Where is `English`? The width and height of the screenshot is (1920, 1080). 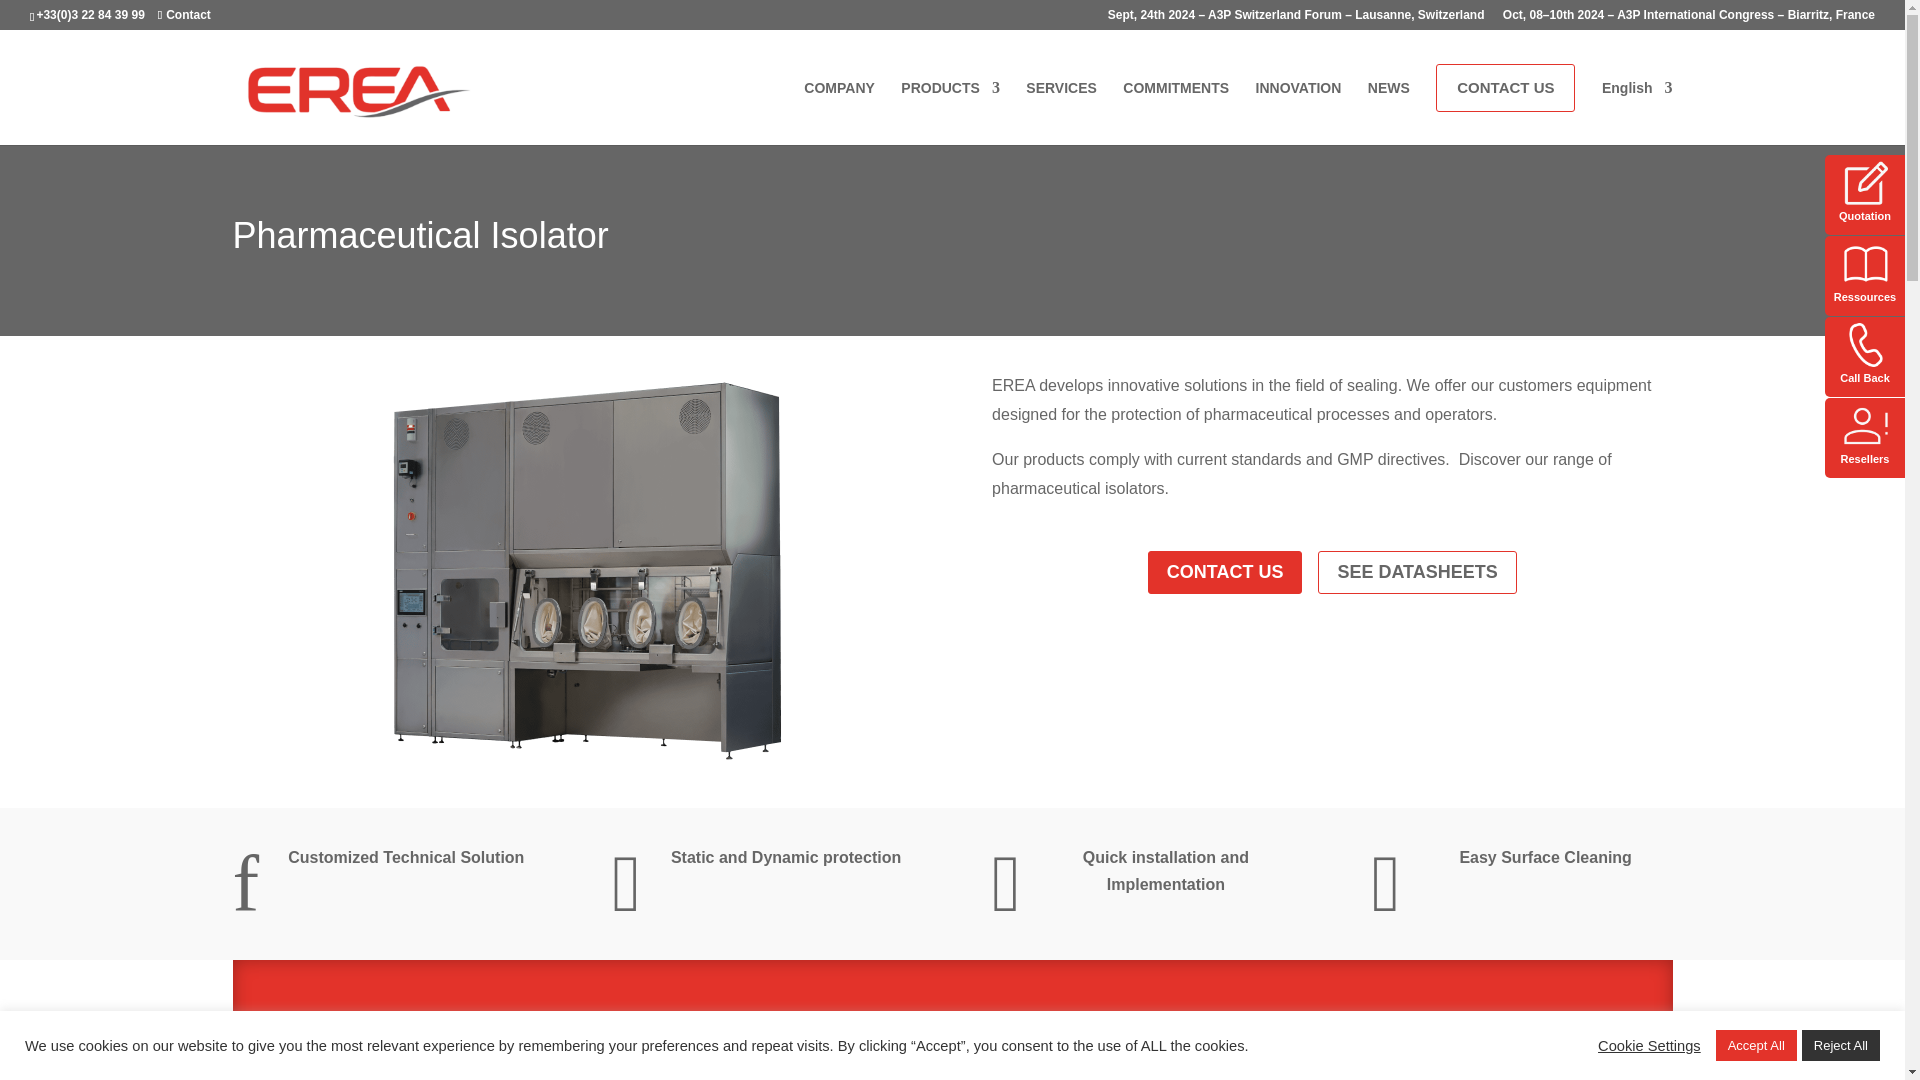
English is located at coordinates (1636, 104).